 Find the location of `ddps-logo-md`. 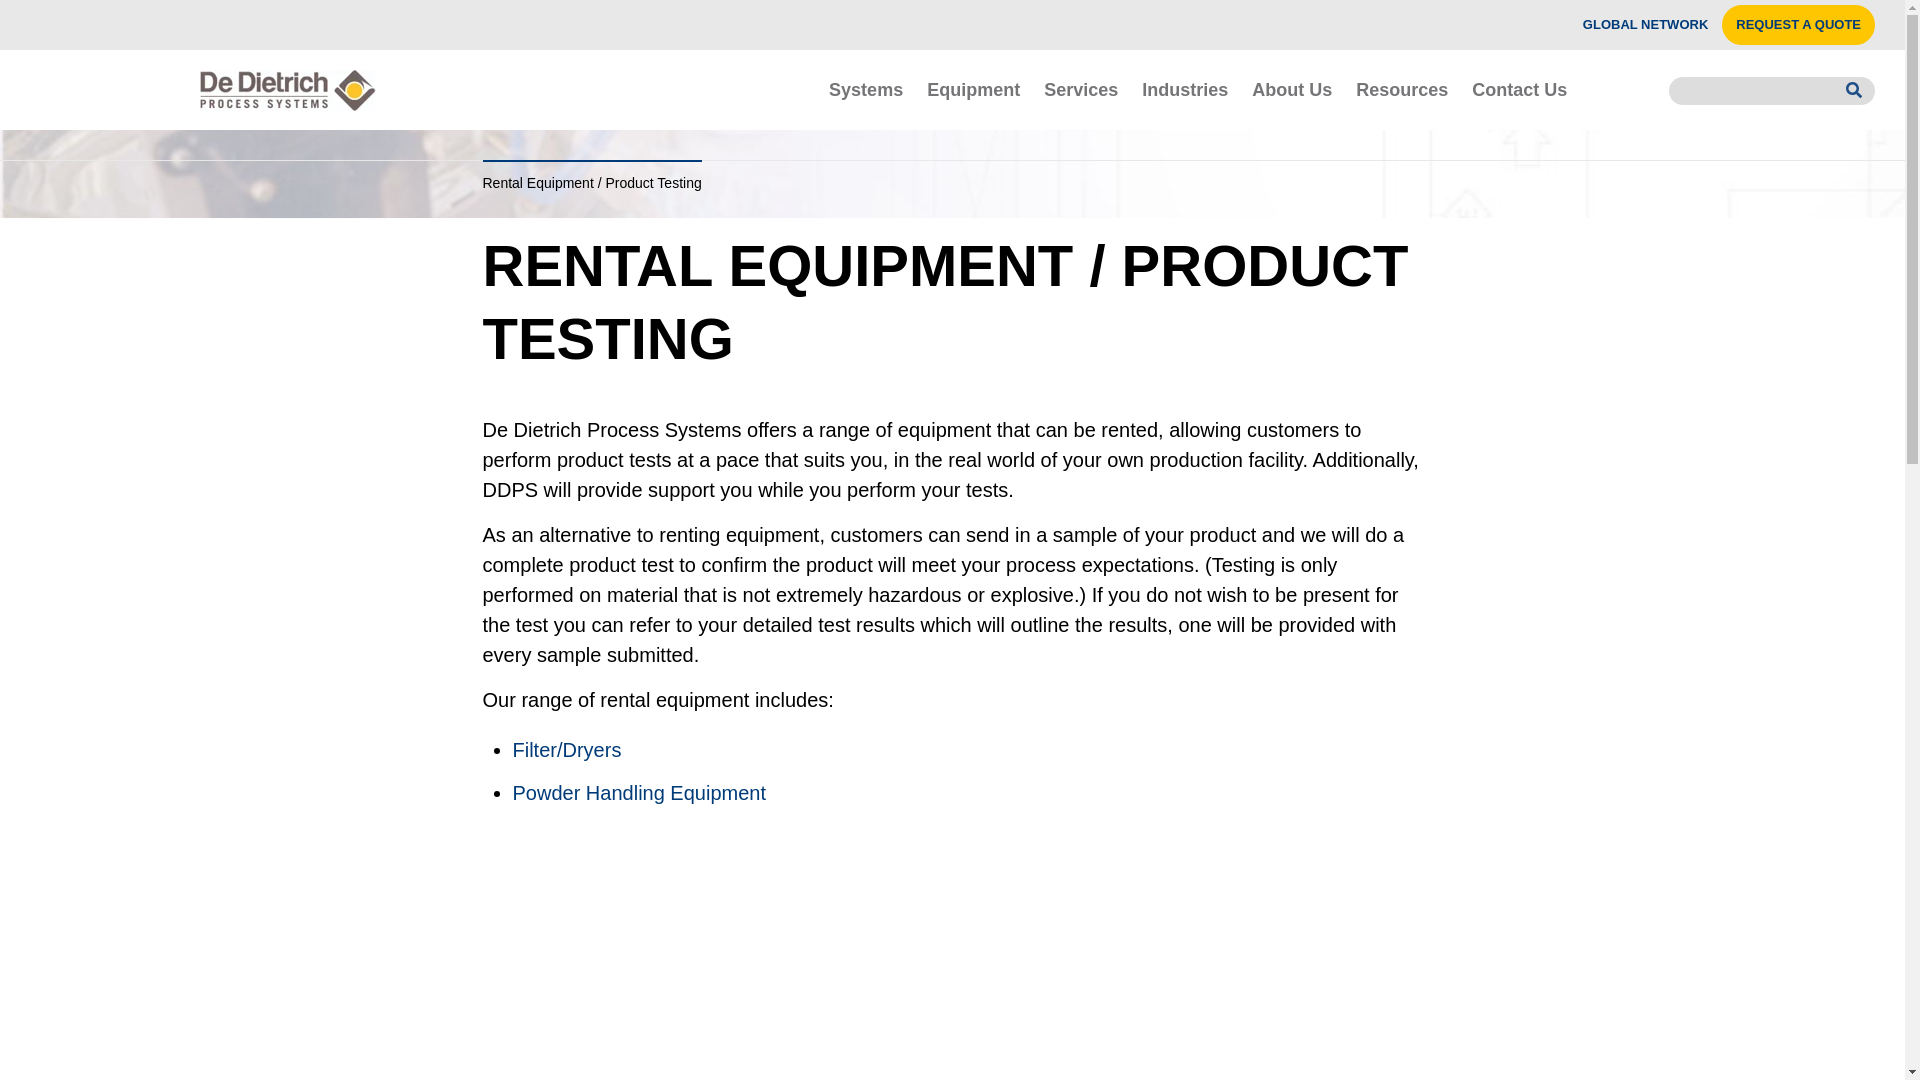

ddps-logo-md is located at coordinates (288, 90).